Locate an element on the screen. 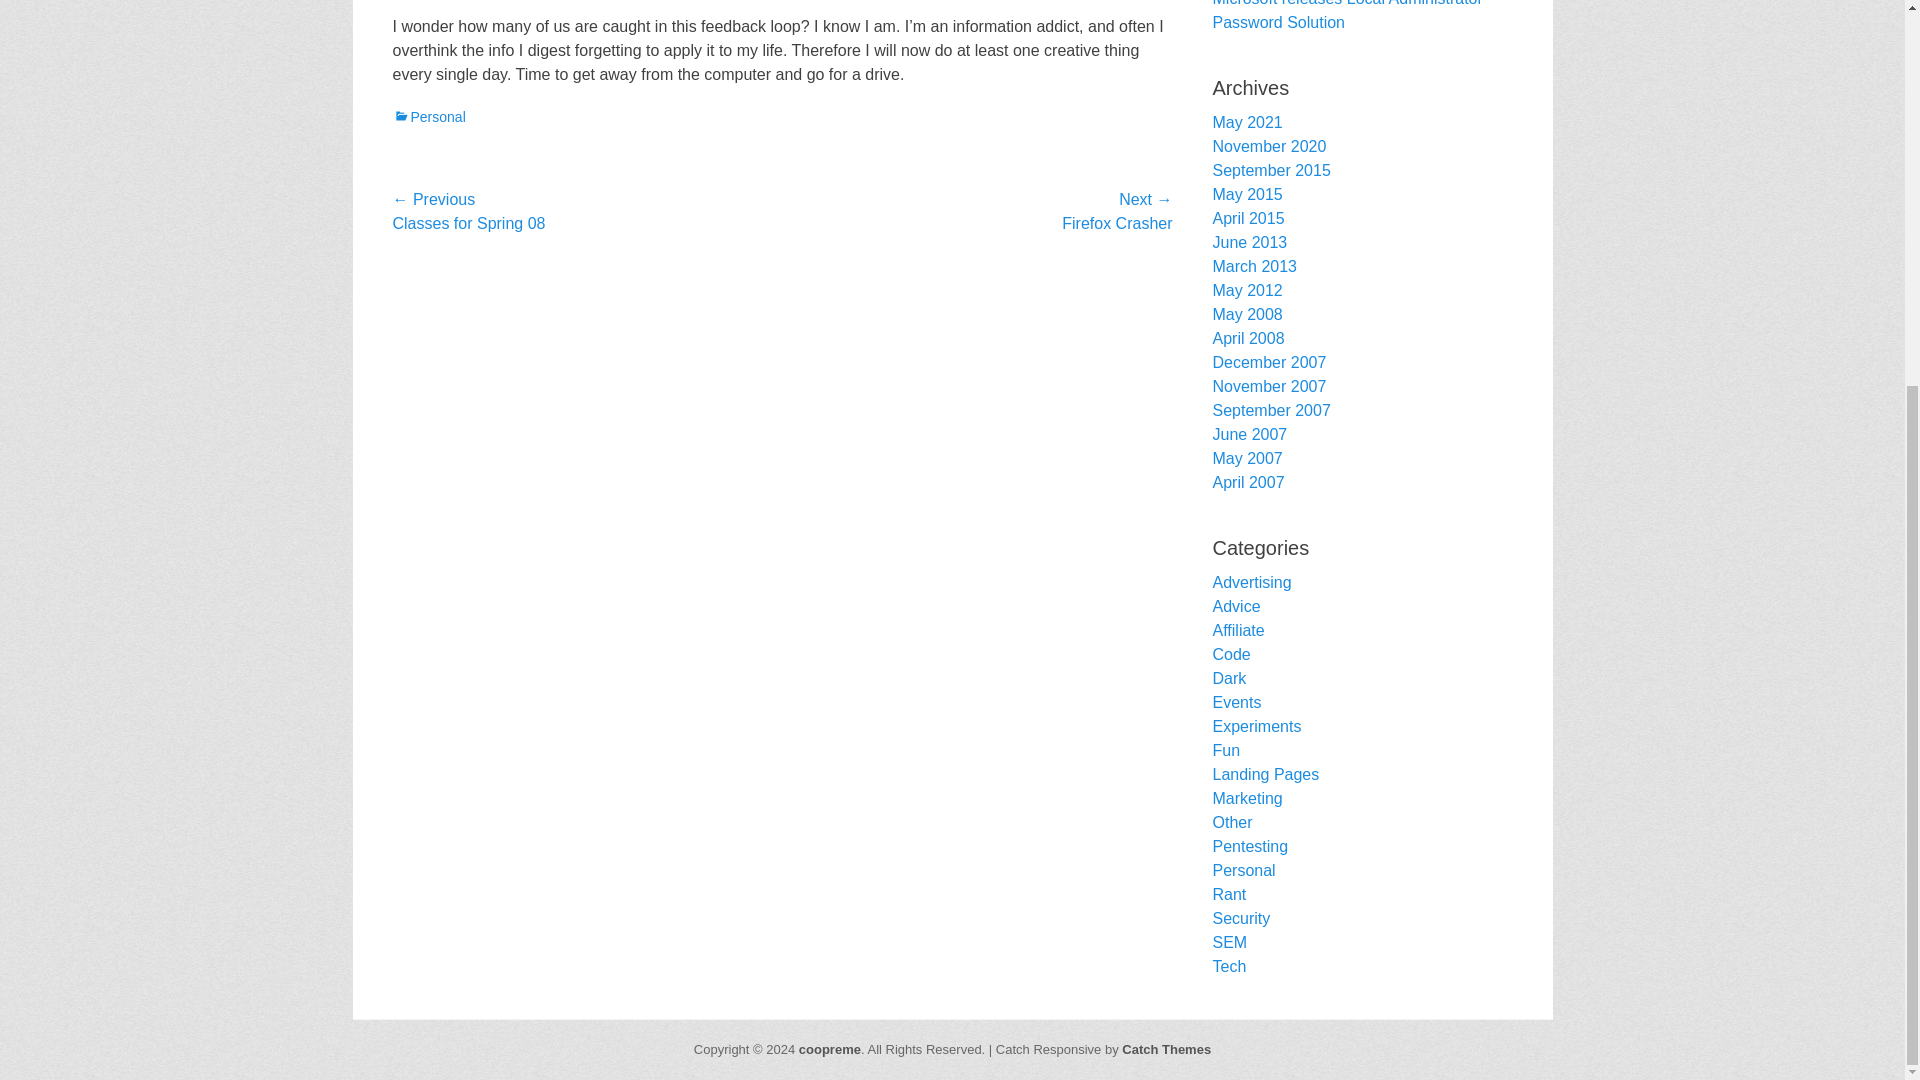 The height and width of the screenshot is (1080, 1920). April 2008 is located at coordinates (1248, 338).